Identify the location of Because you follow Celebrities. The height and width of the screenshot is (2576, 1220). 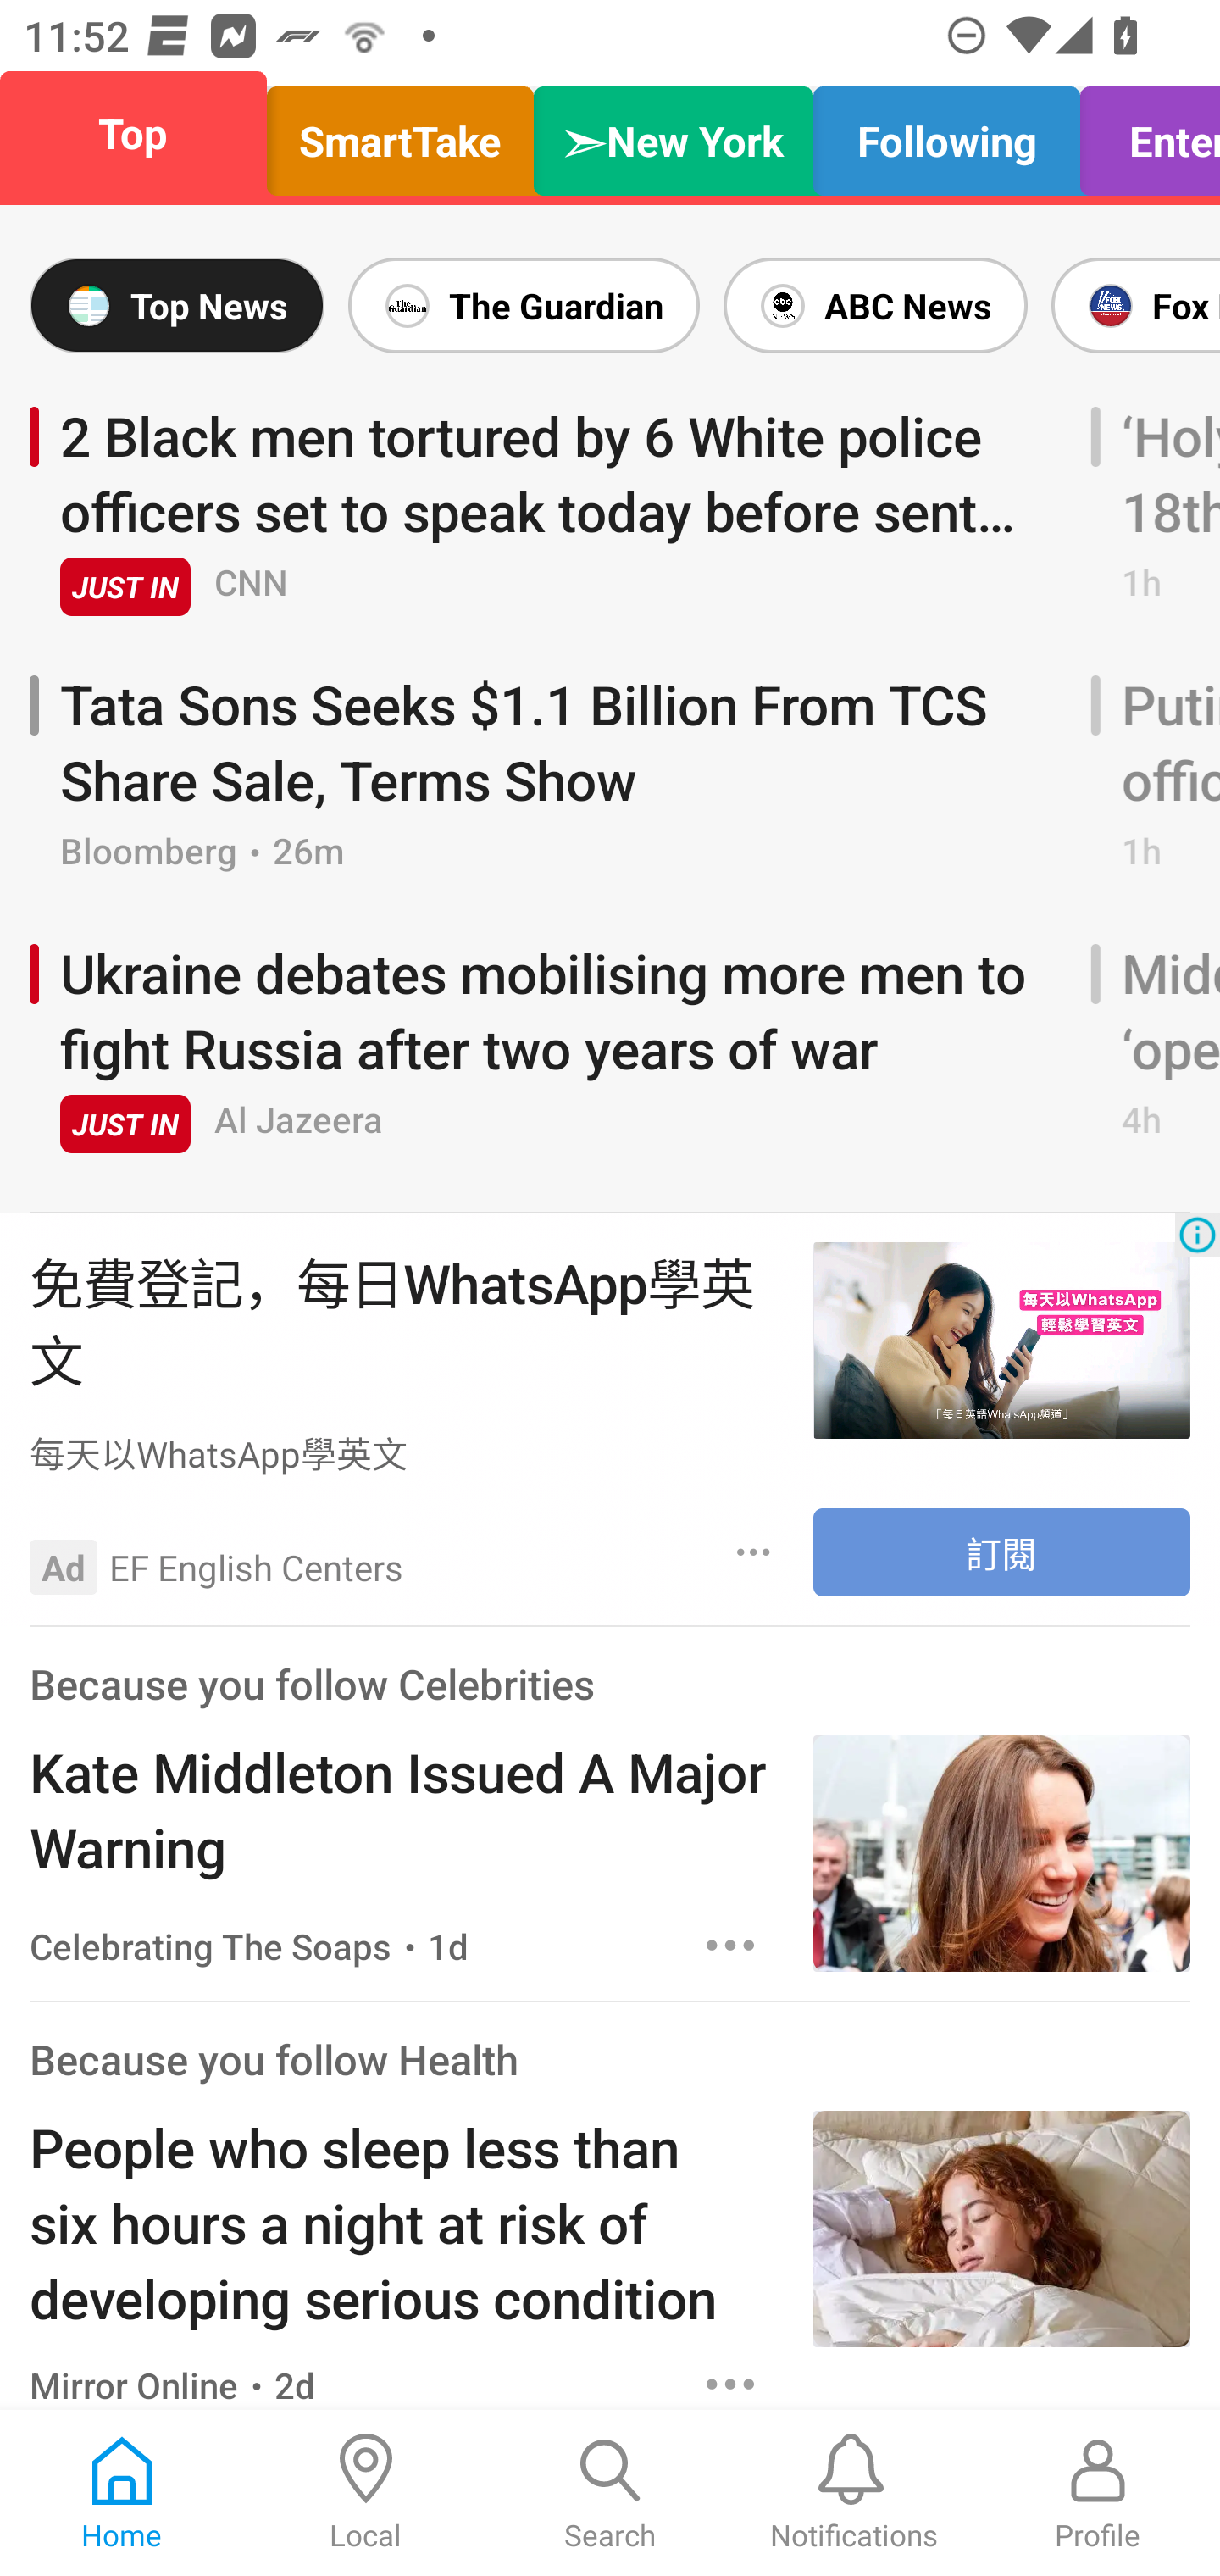
(312, 1683).